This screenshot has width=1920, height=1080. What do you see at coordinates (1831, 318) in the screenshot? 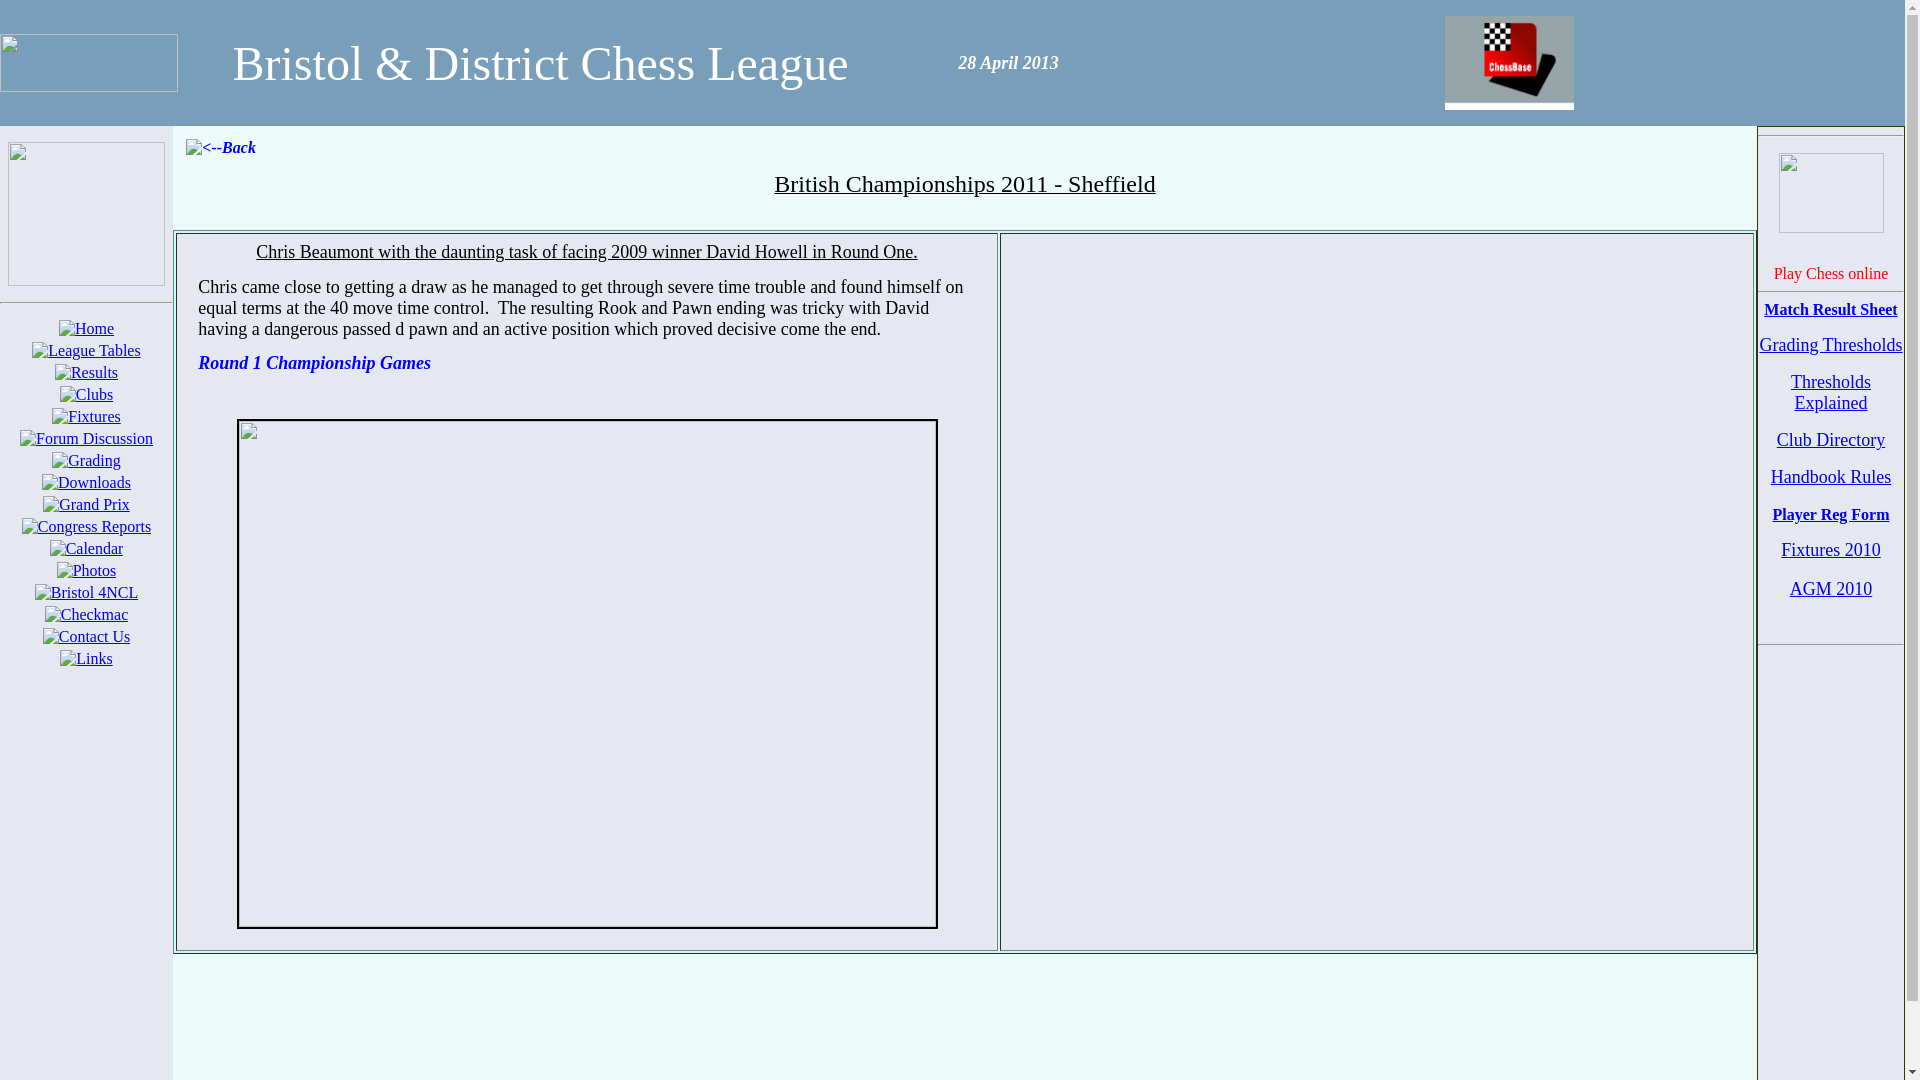
I see `Match Result Sheet` at bounding box center [1831, 318].